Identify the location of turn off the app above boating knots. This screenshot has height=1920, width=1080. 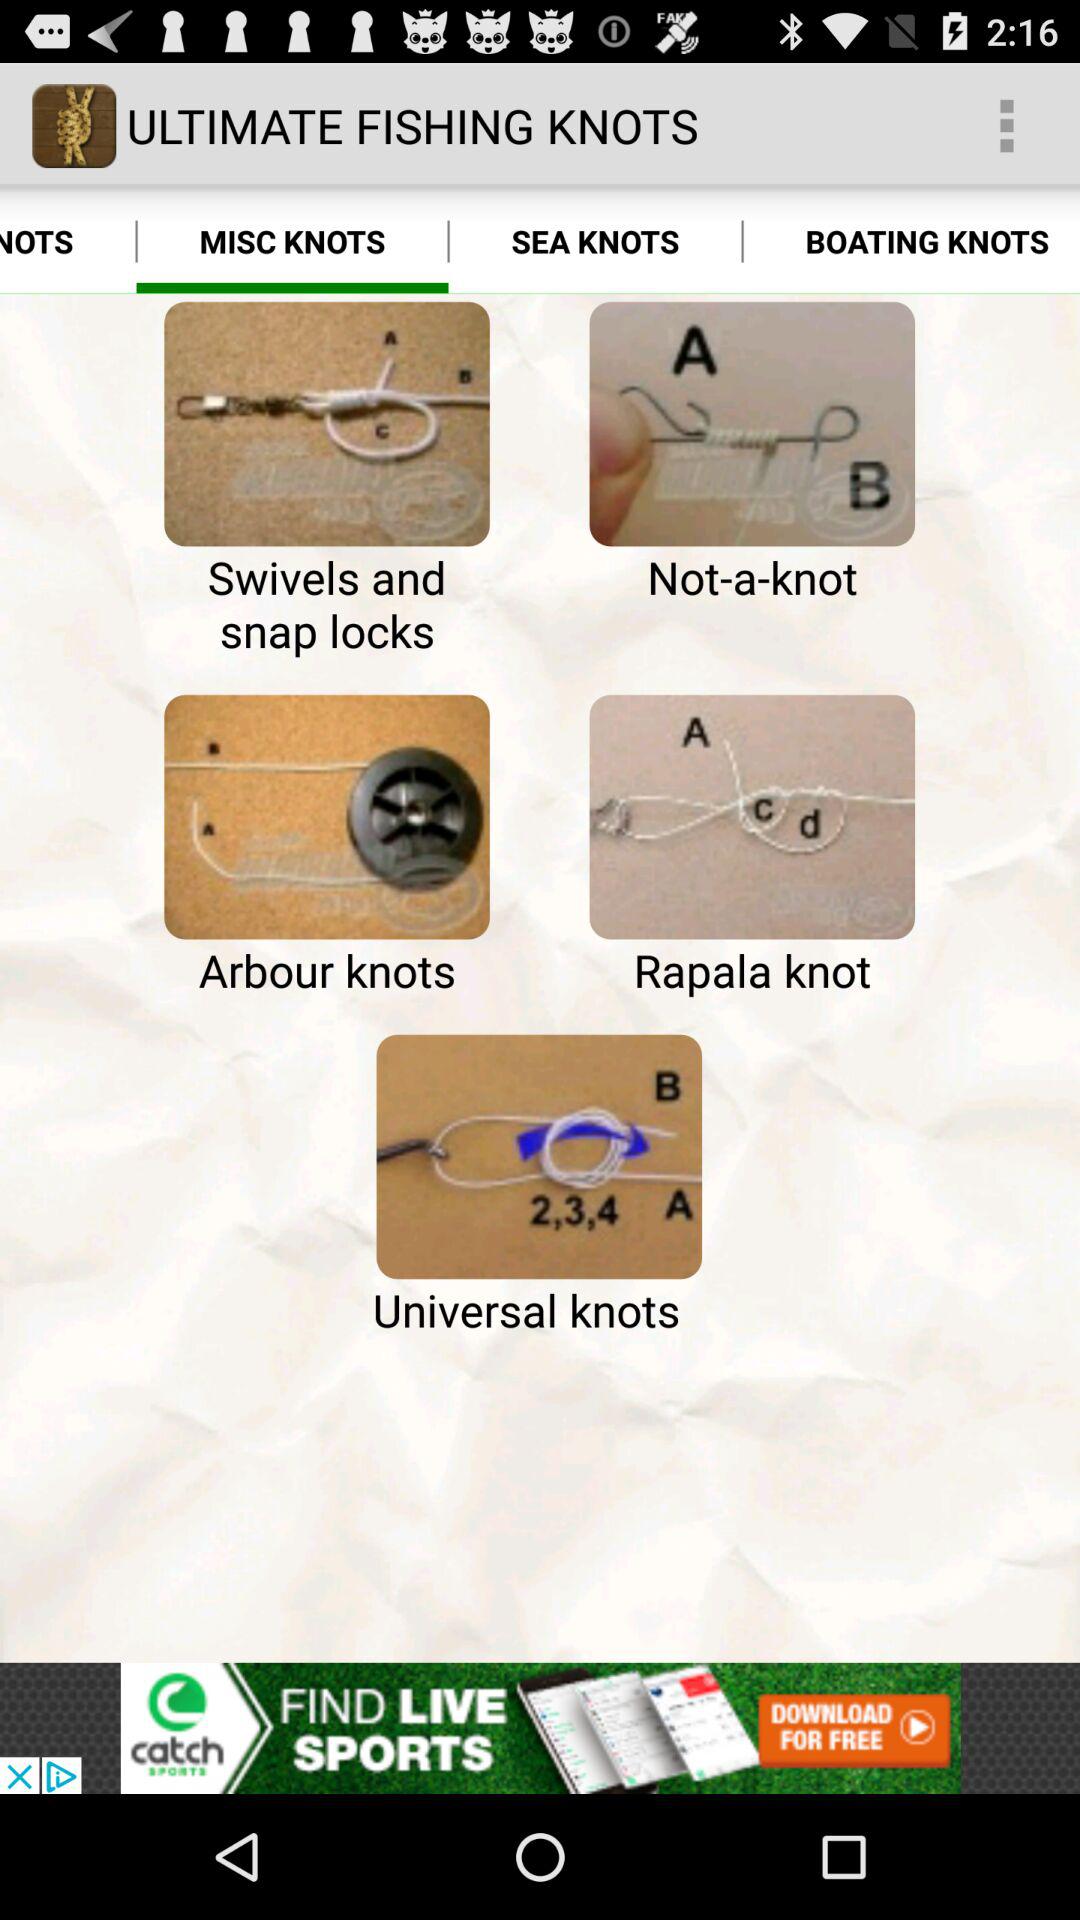
(1006, 126).